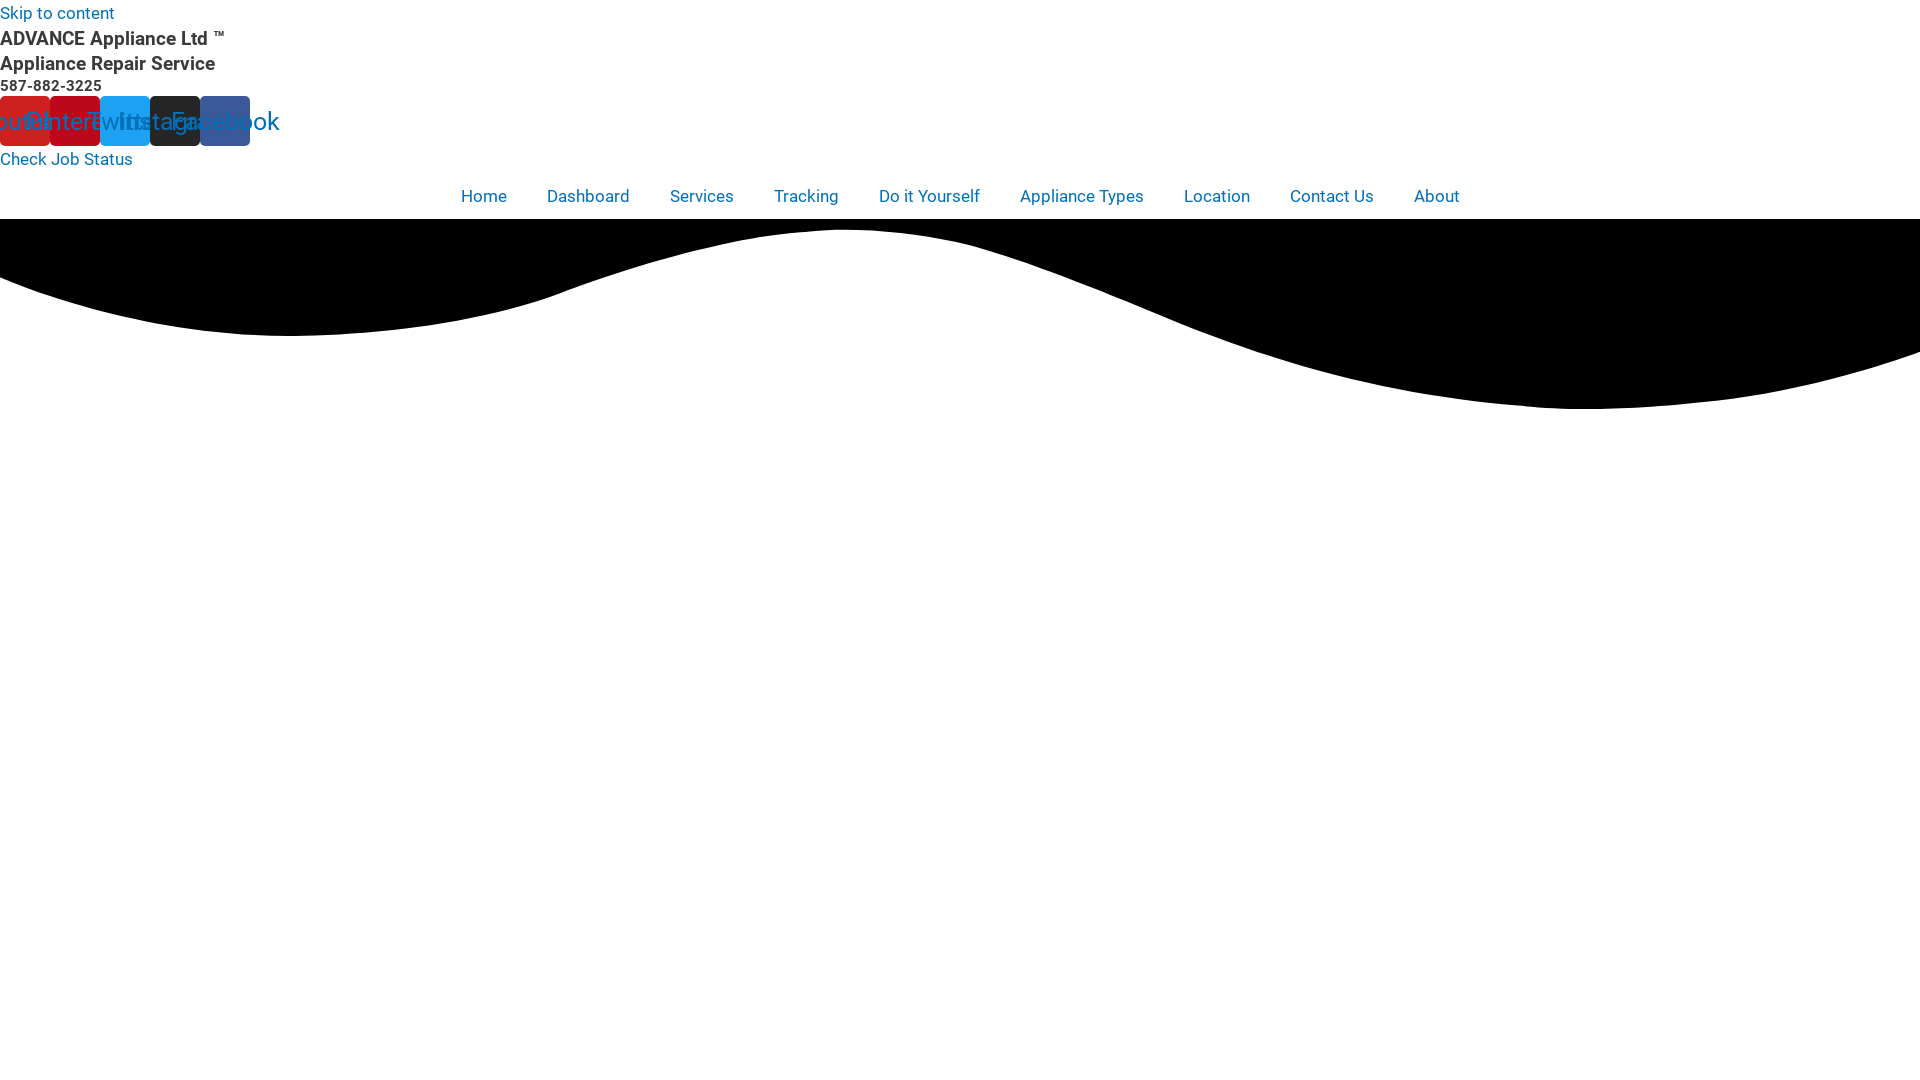  Describe the element at coordinates (588, 196) in the screenshot. I see `Dashboard` at that location.